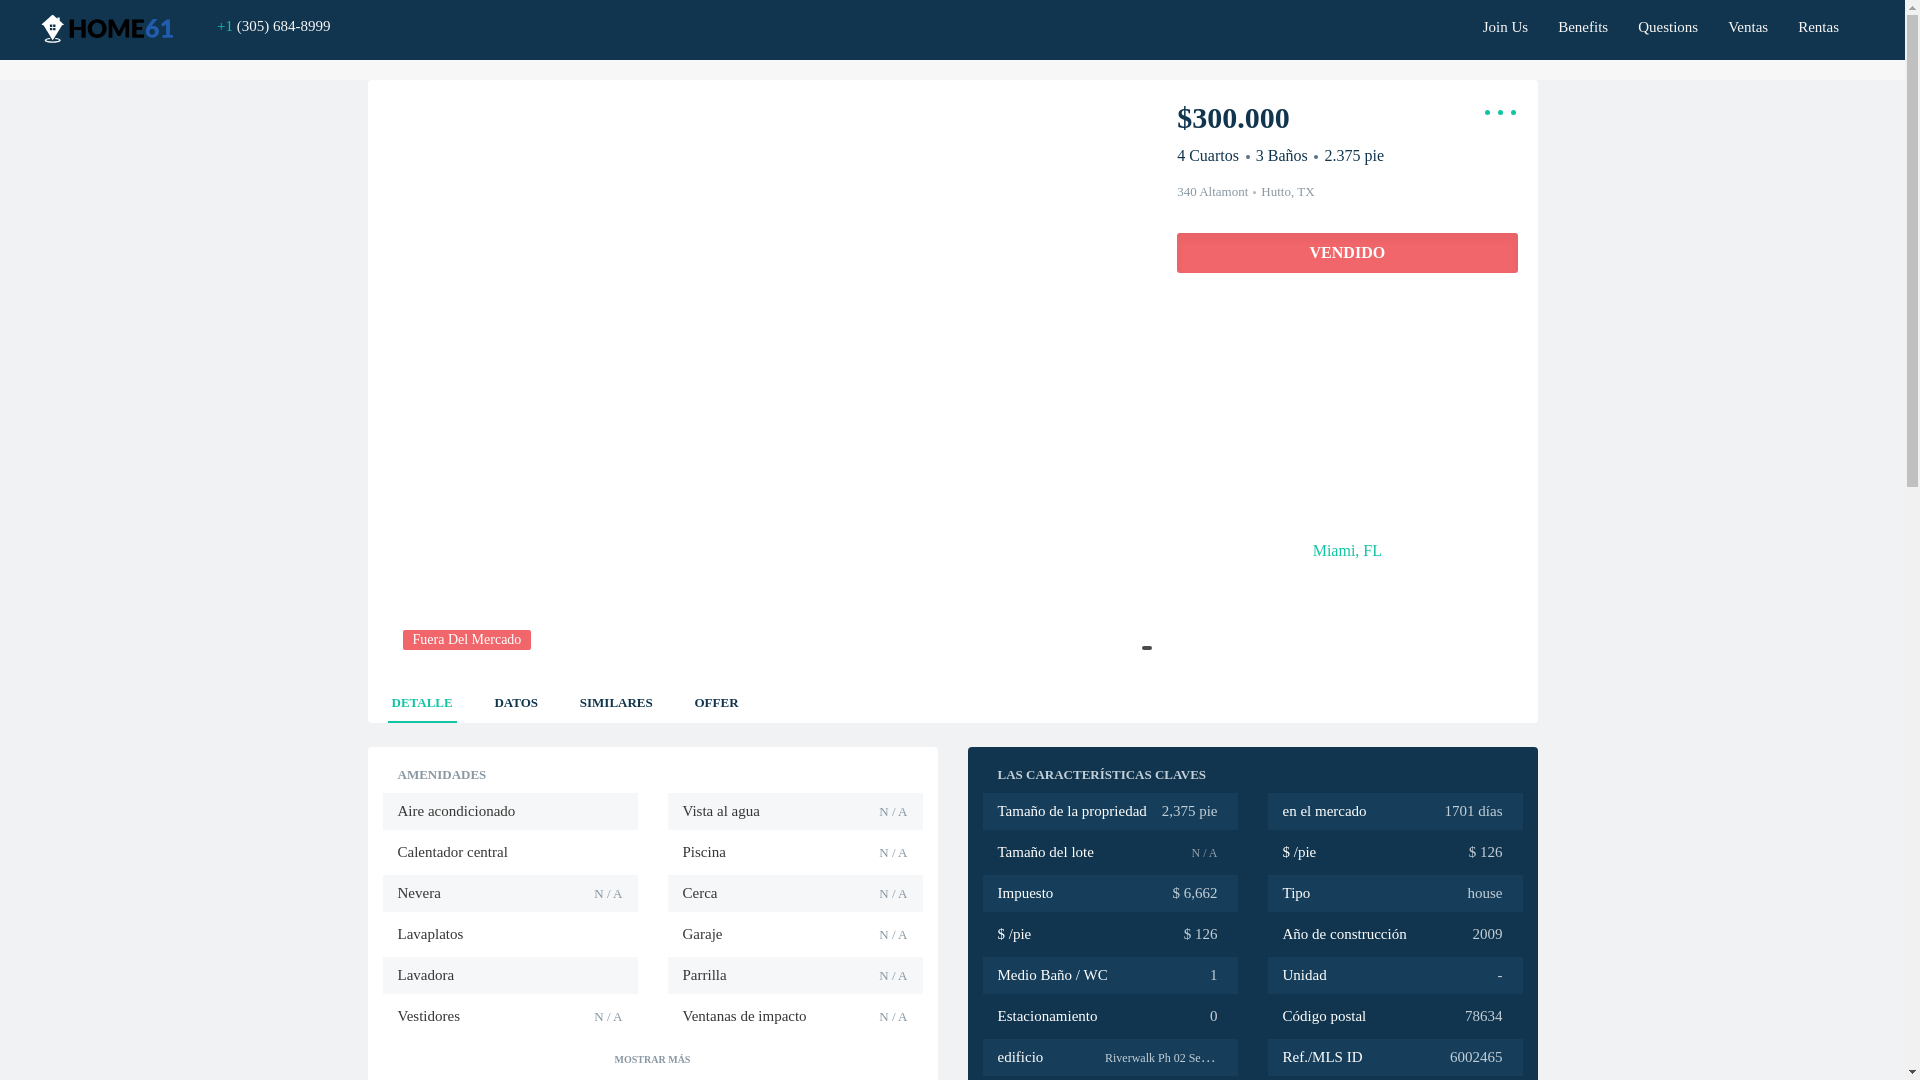  What do you see at coordinates (616, 698) in the screenshot?
I see `SIMILARES` at bounding box center [616, 698].